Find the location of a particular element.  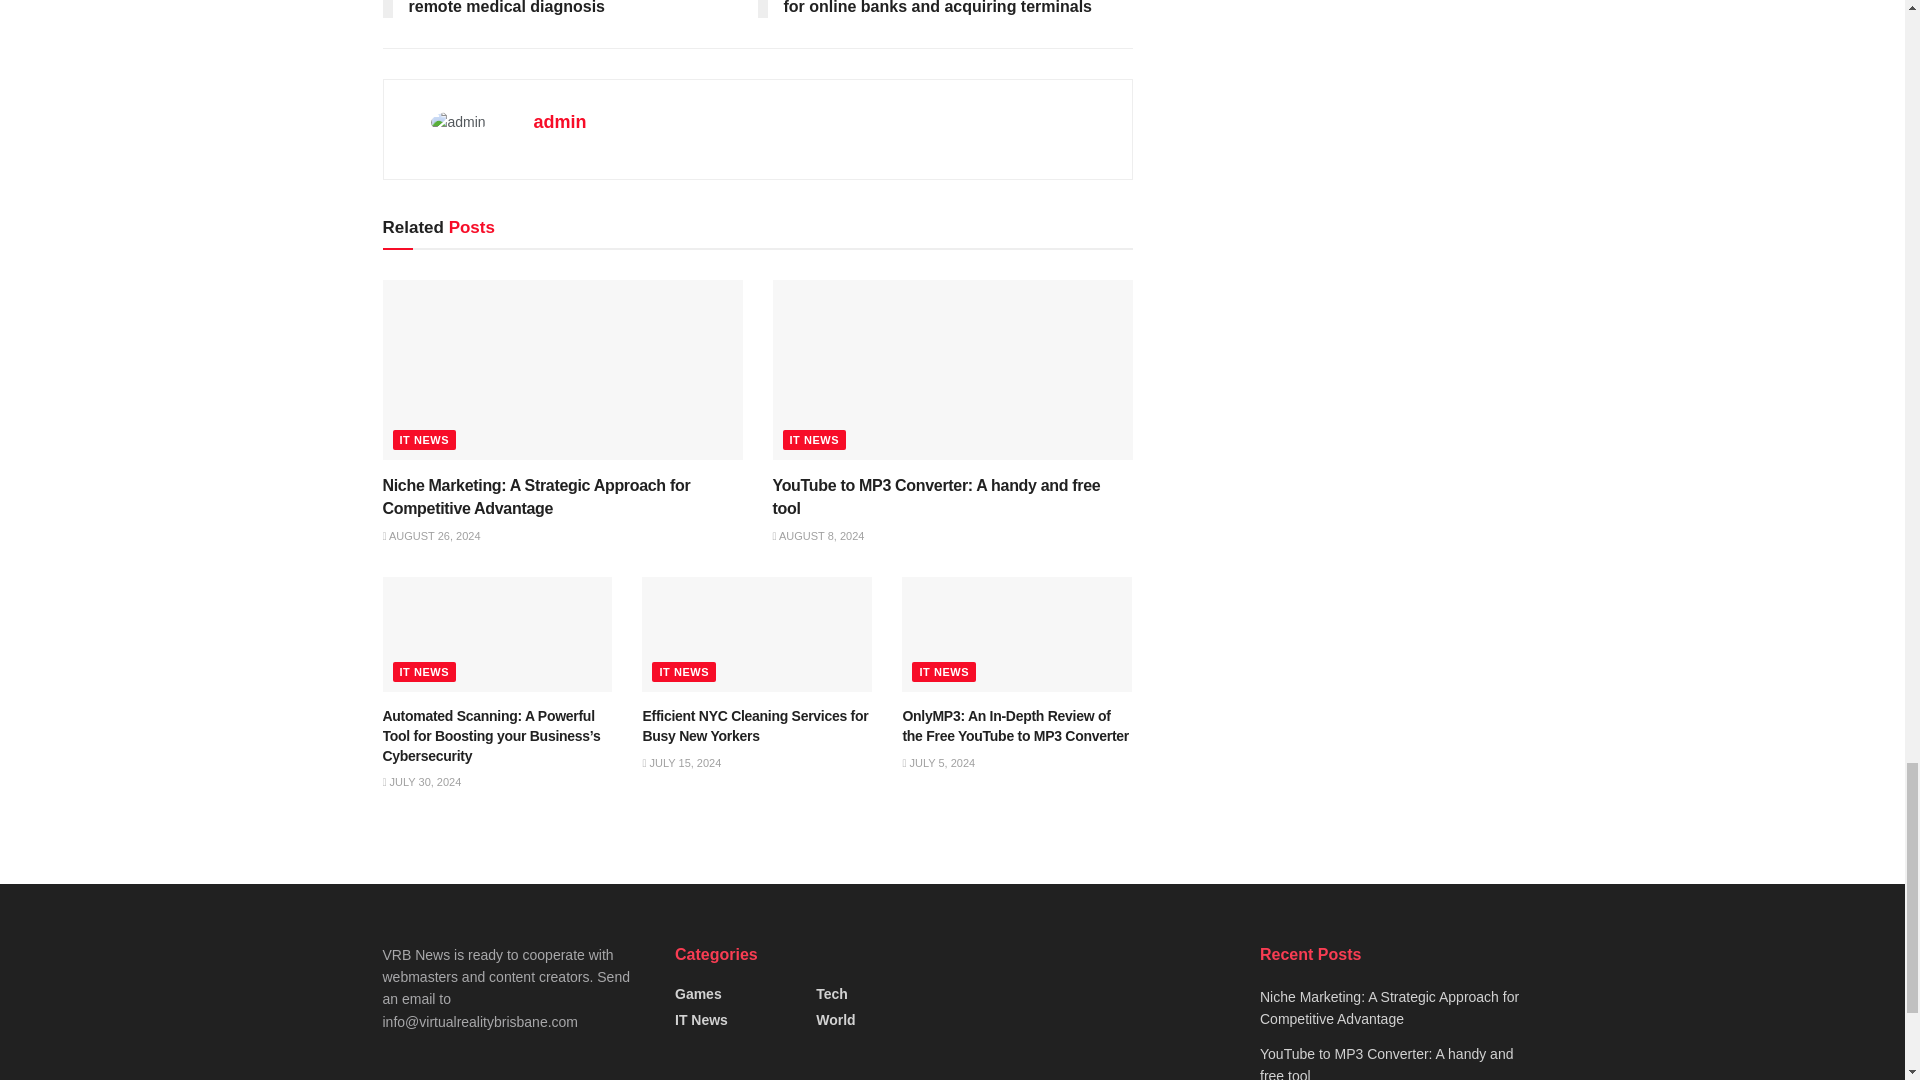

admin is located at coordinates (560, 122).